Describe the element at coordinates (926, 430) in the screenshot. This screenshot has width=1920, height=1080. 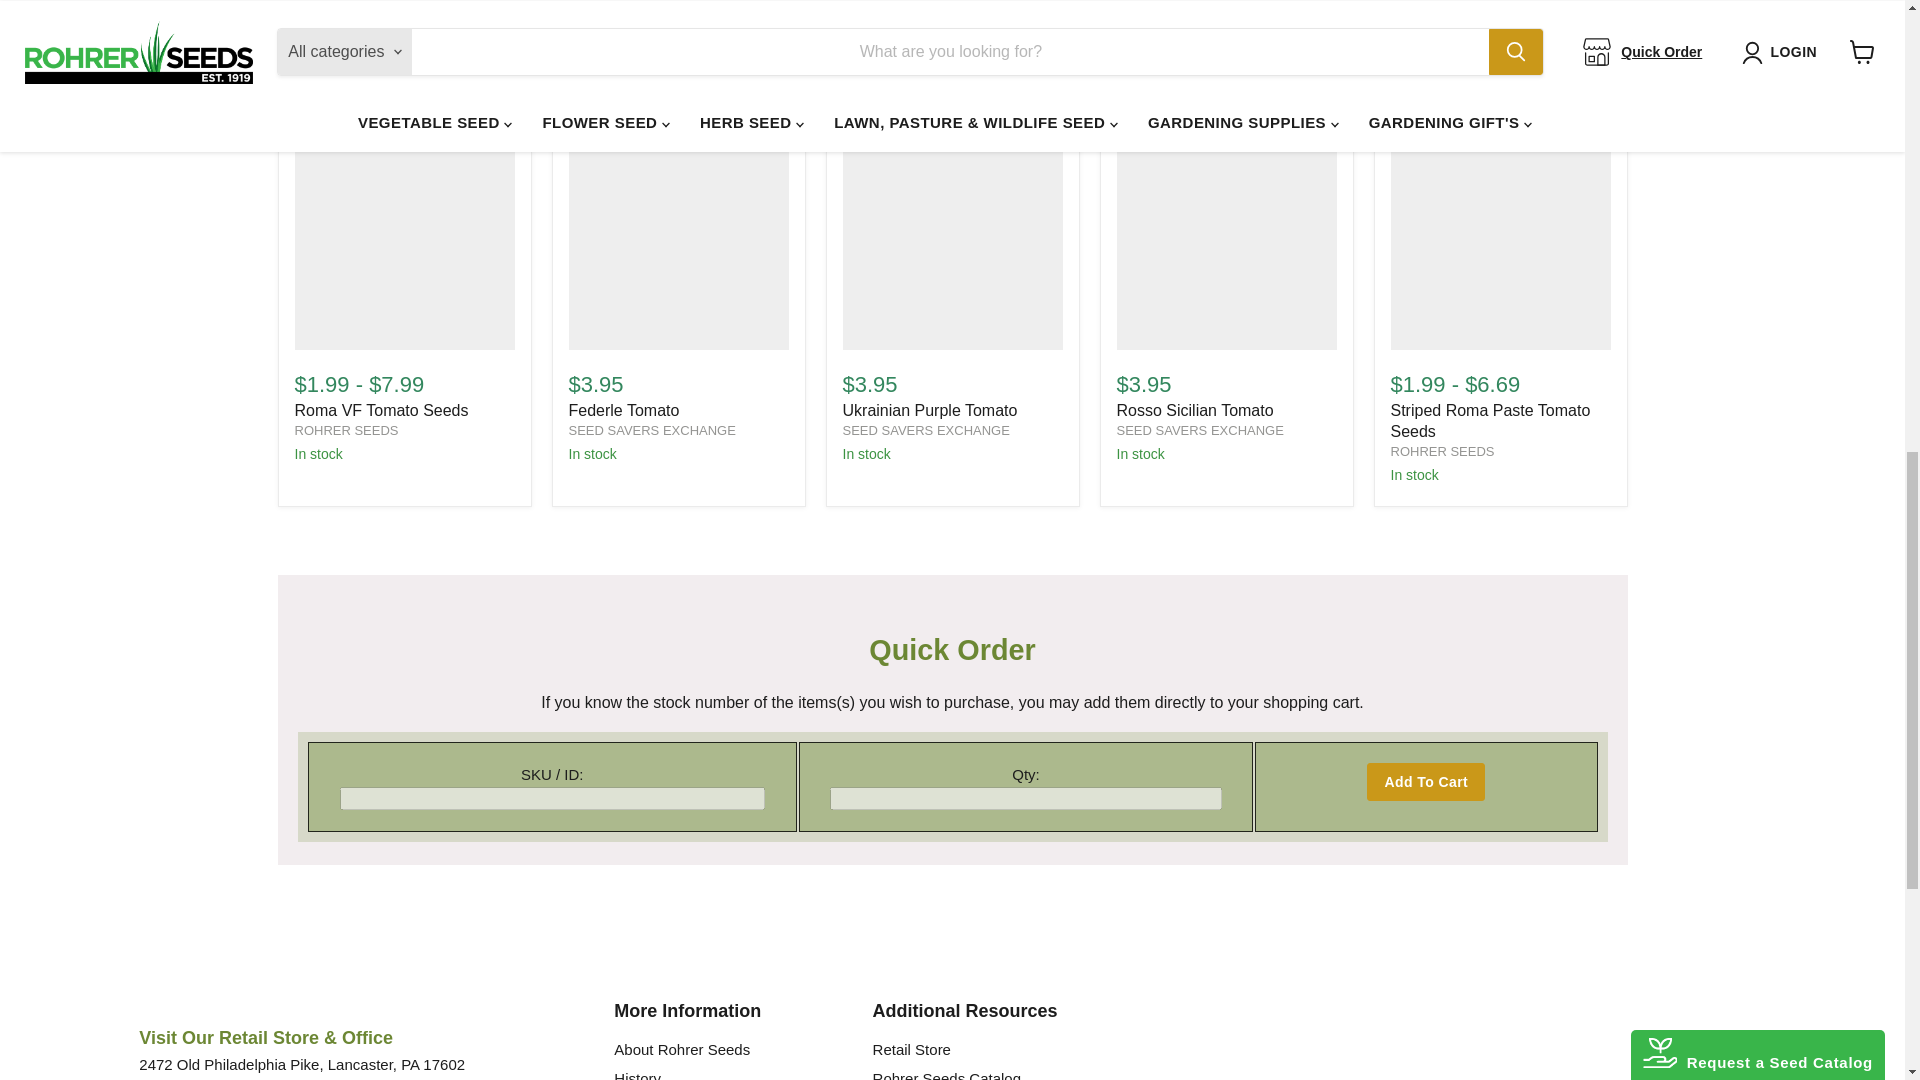
I see `SEED SAVERS EXCHANGE` at that location.